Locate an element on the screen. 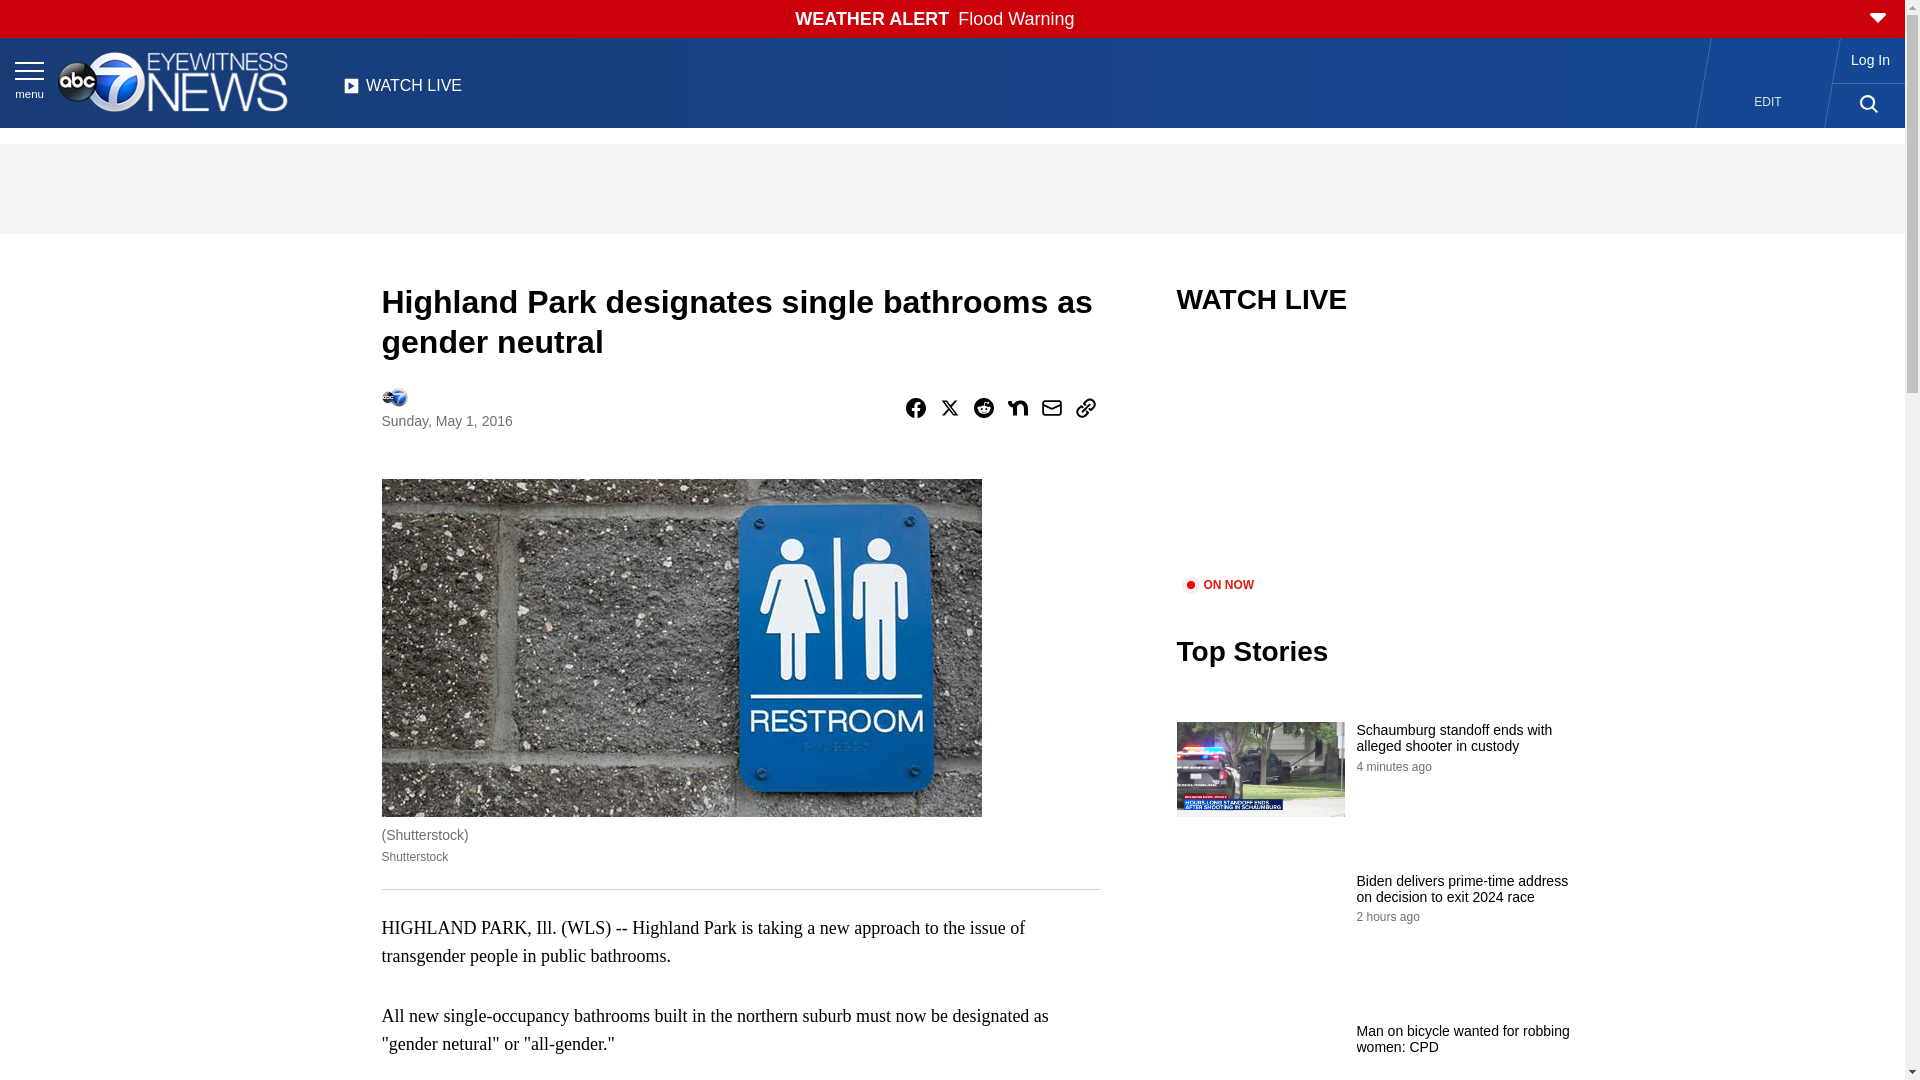 The width and height of the screenshot is (1920, 1080). video.title is located at coordinates (1376, 458).